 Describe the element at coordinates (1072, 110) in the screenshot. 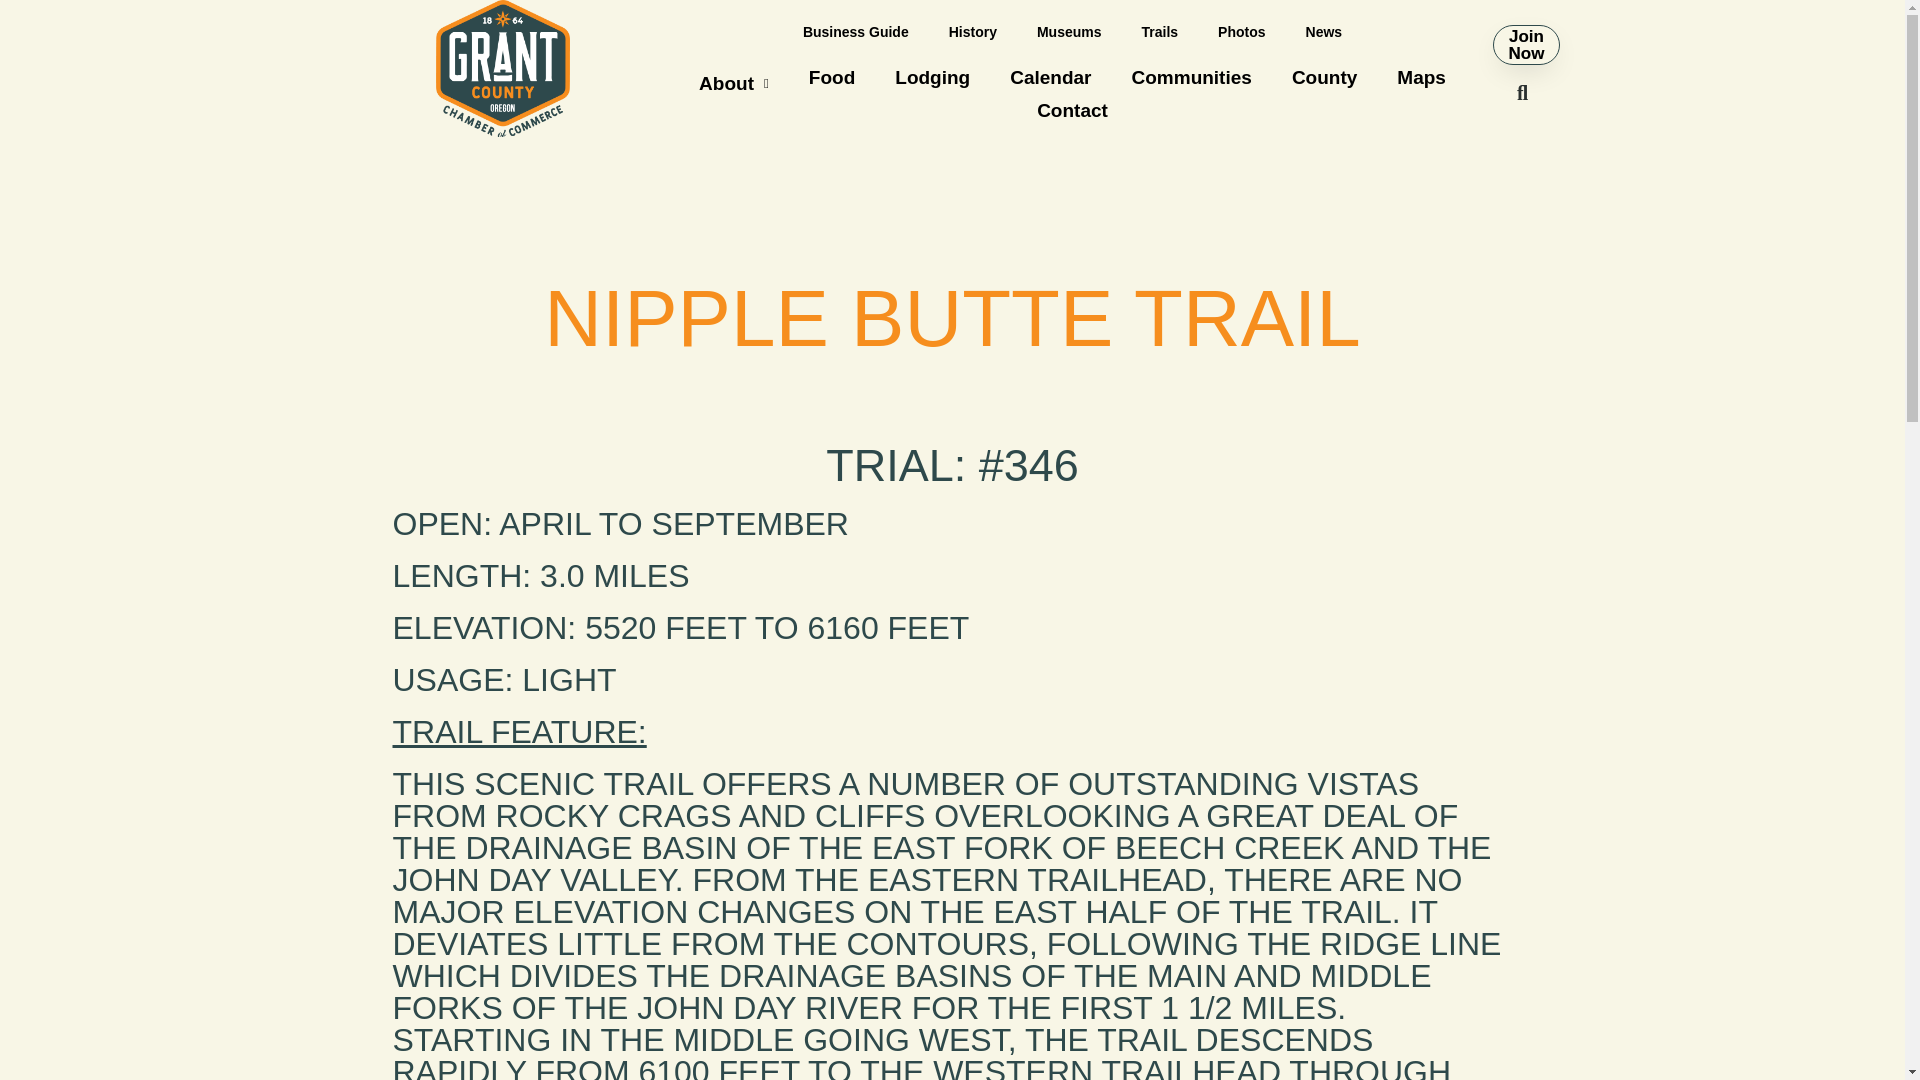

I see `Contact` at that location.